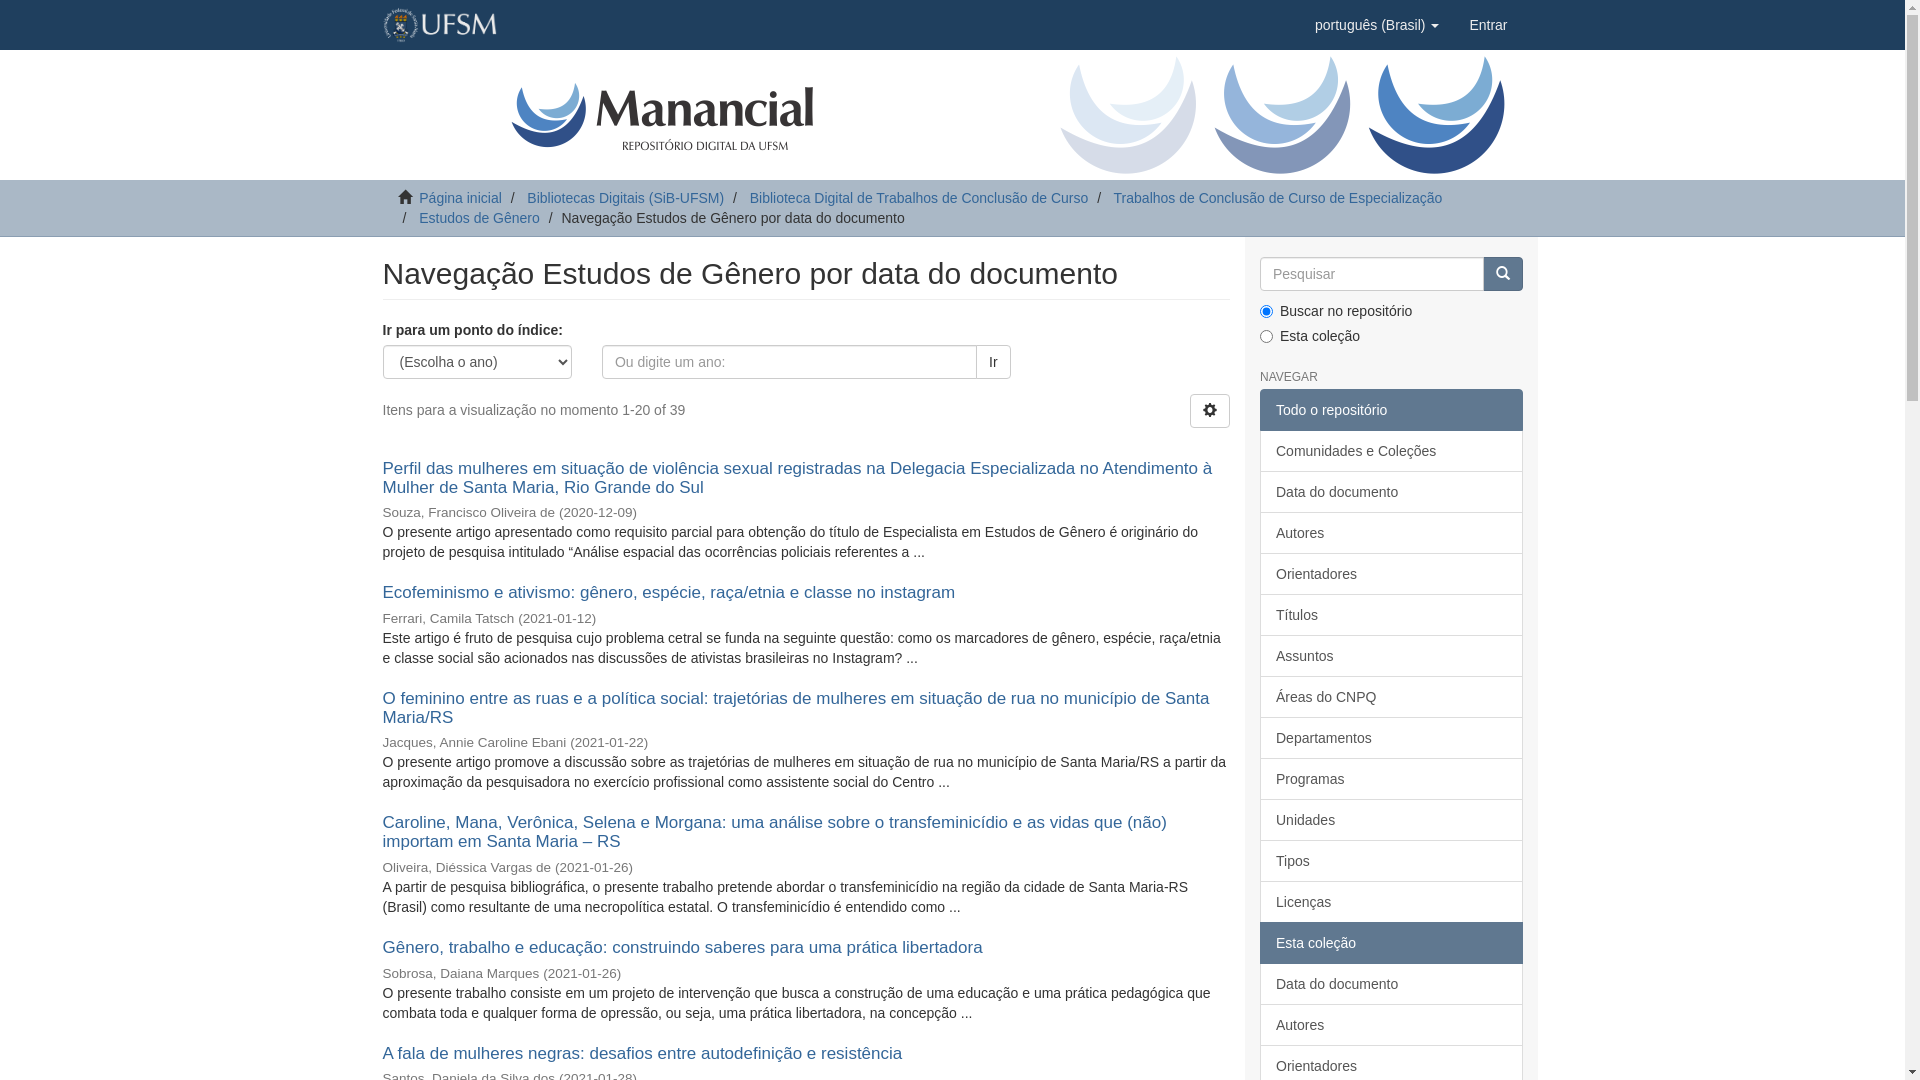 The height and width of the screenshot is (1080, 1920). What do you see at coordinates (994, 362) in the screenshot?
I see `Ir` at bounding box center [994, 362].